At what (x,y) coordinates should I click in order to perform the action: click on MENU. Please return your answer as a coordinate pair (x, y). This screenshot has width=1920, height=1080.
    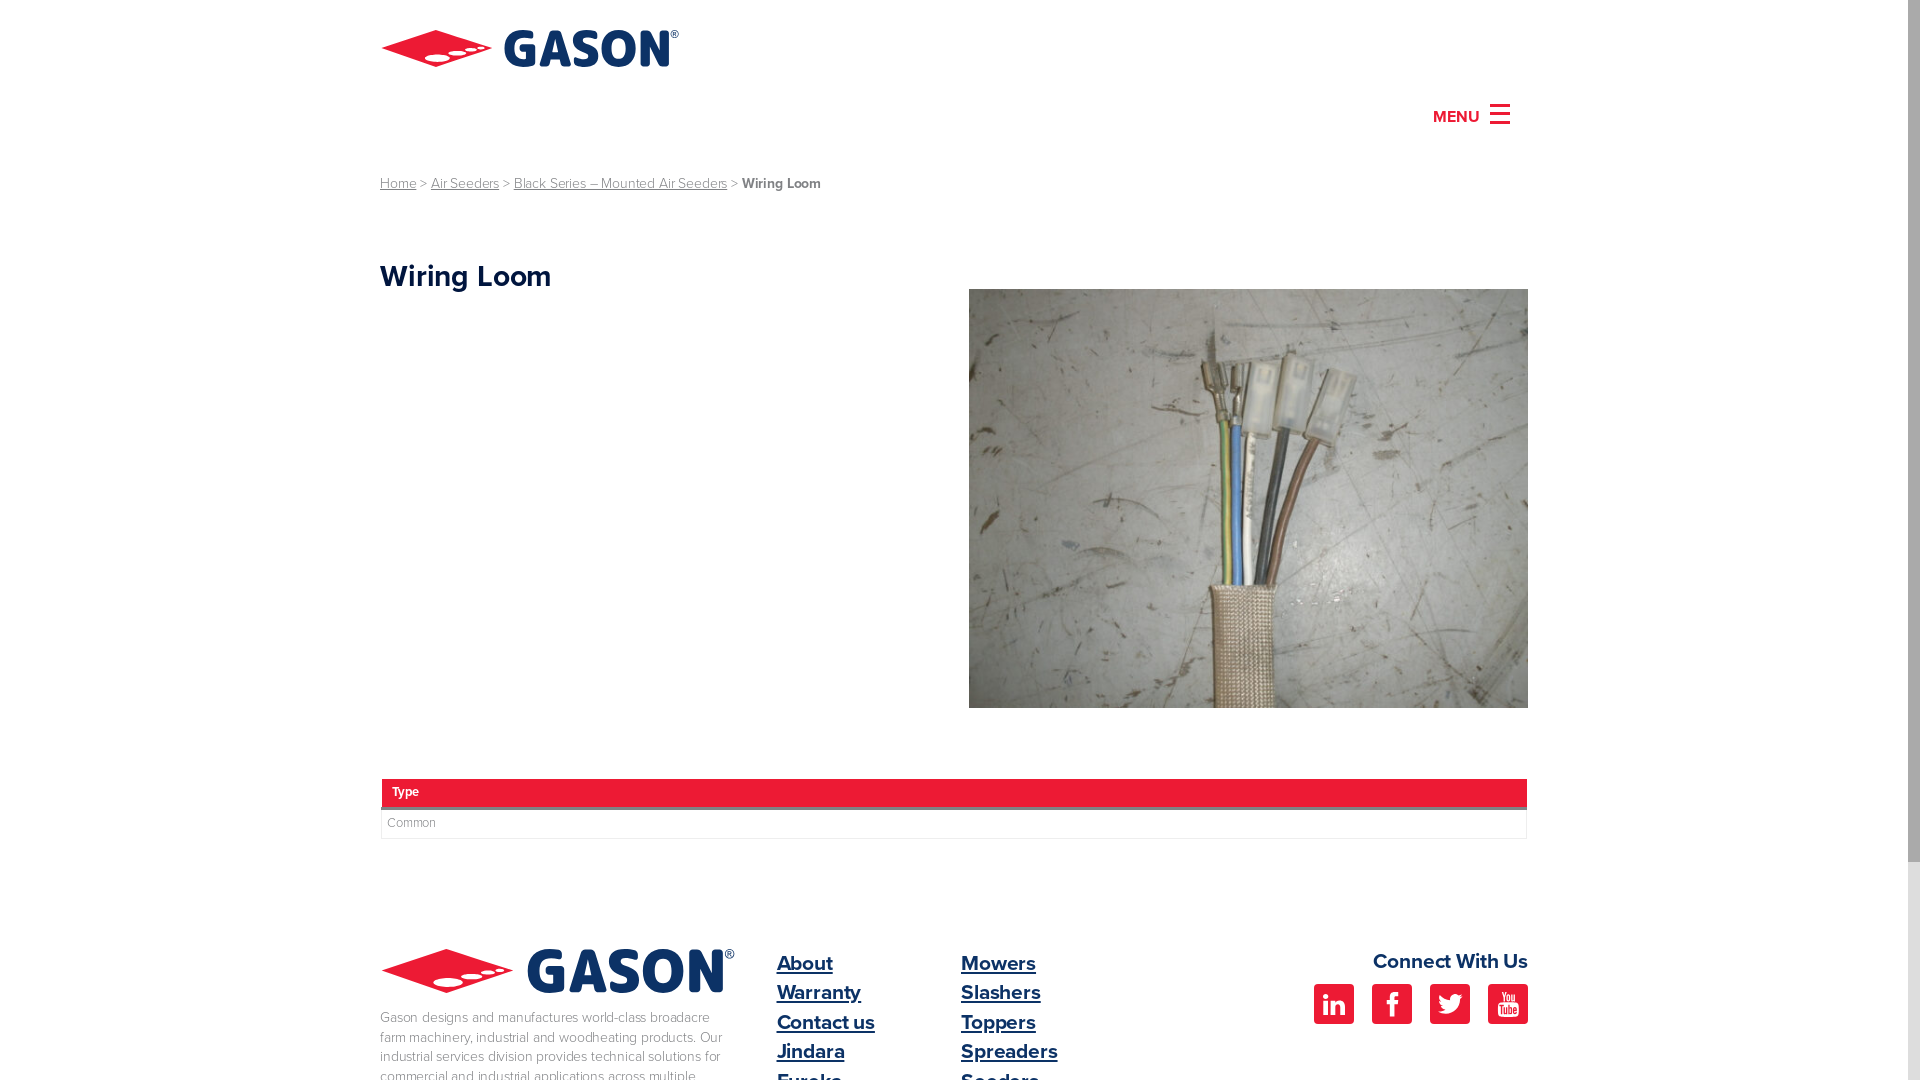
    Looking at the image, I should click on (1472, 116).